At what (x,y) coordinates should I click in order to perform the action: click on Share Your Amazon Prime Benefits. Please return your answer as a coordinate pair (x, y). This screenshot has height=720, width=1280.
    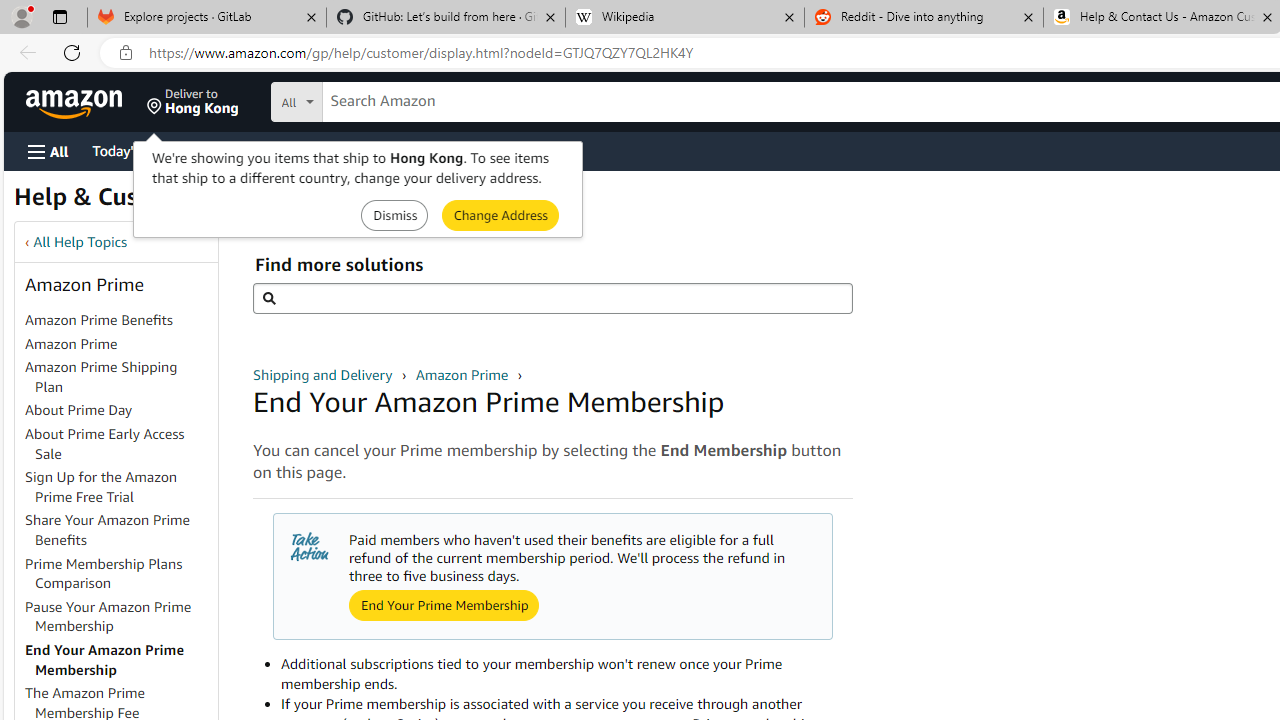
    Looking at the image, I should click on (120, 530).